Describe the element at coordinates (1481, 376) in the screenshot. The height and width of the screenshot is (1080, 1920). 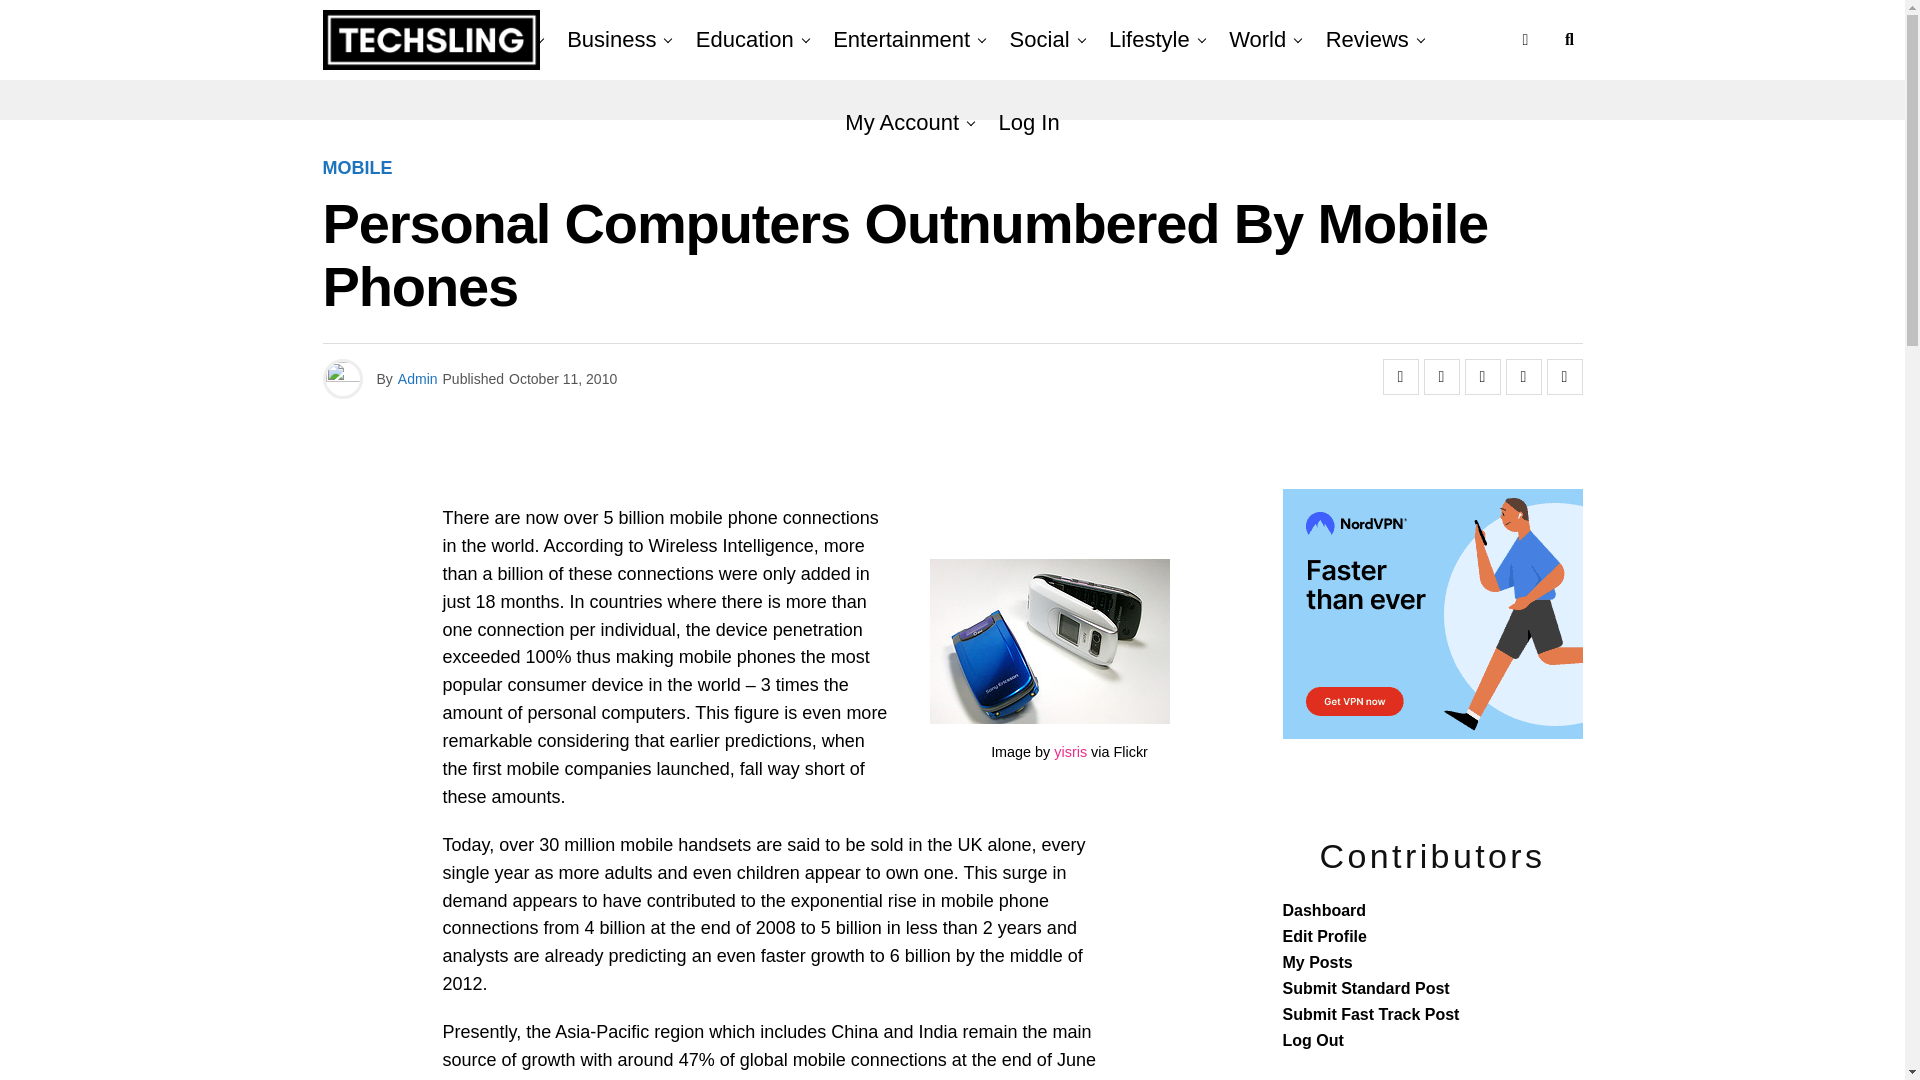
I see `Share on Flipboard` at that location.